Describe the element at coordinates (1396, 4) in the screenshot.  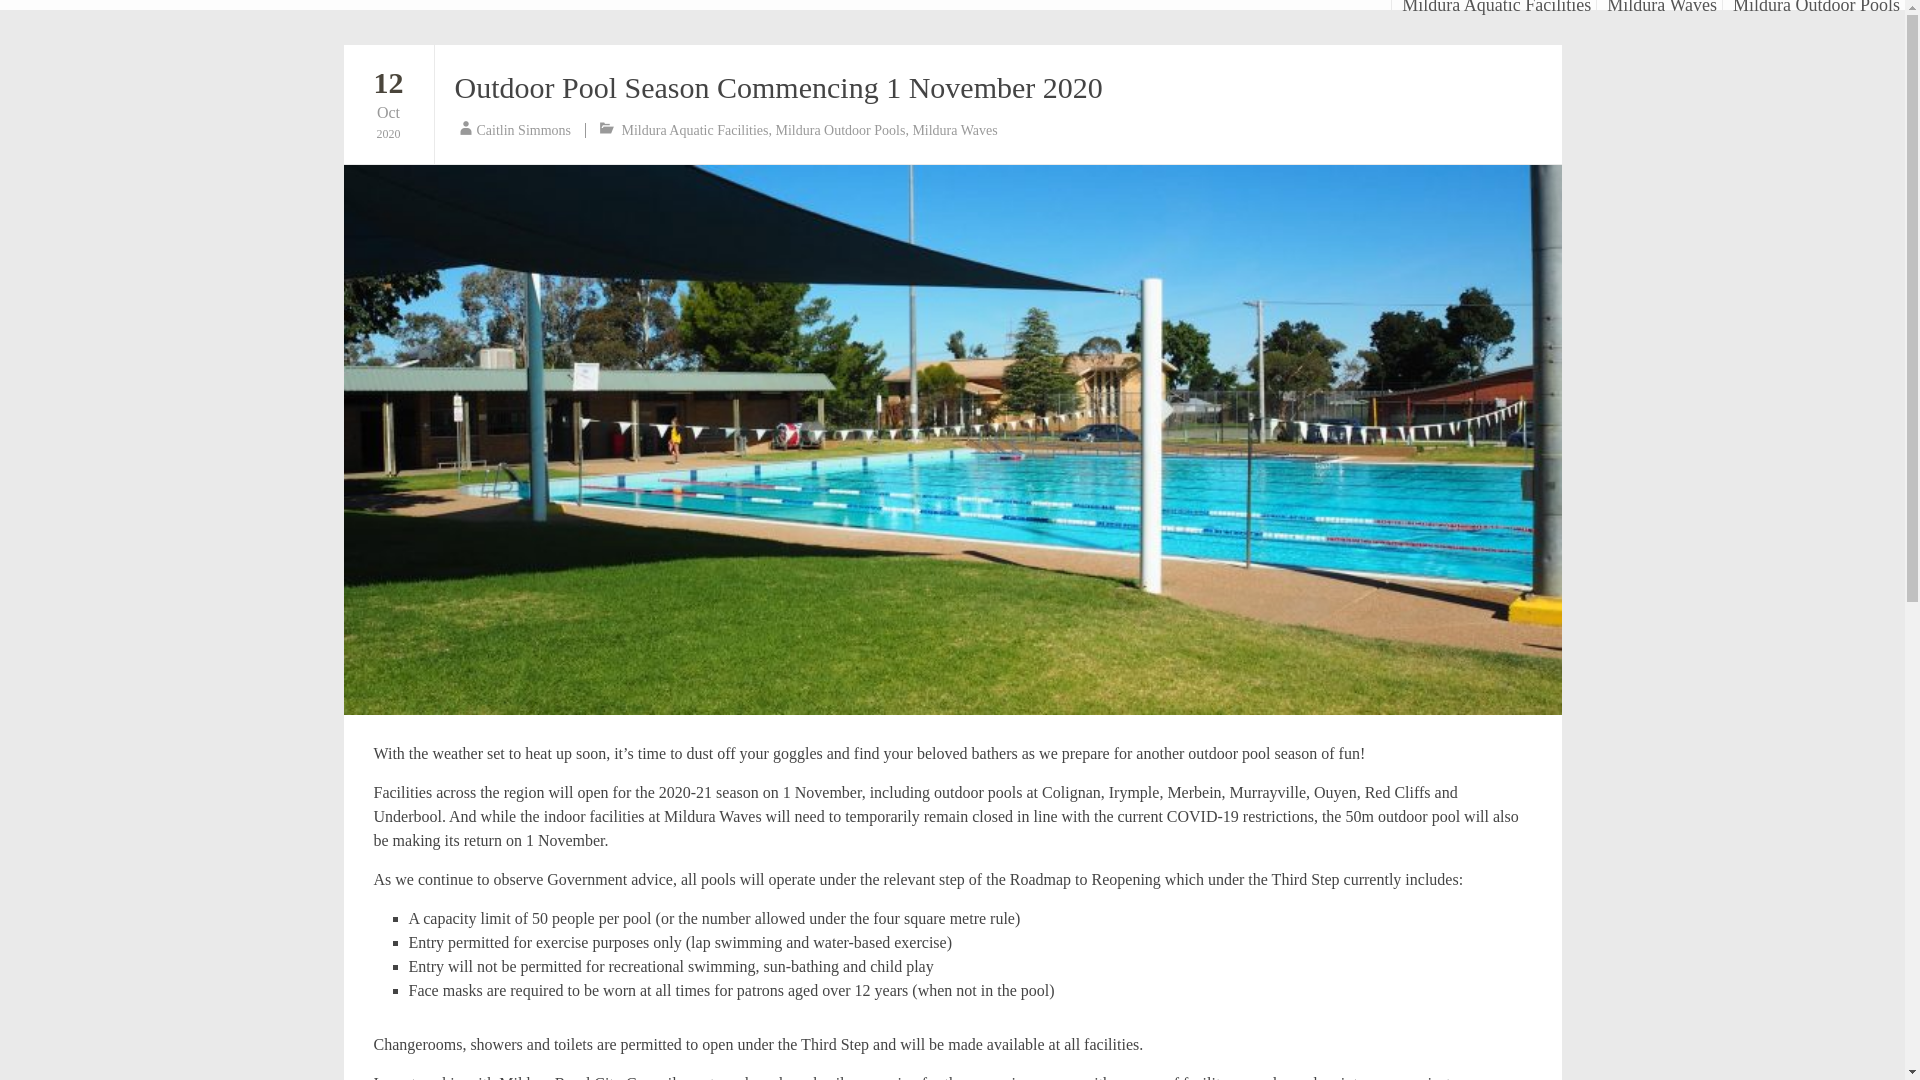
I see `Skip to content` at that location.